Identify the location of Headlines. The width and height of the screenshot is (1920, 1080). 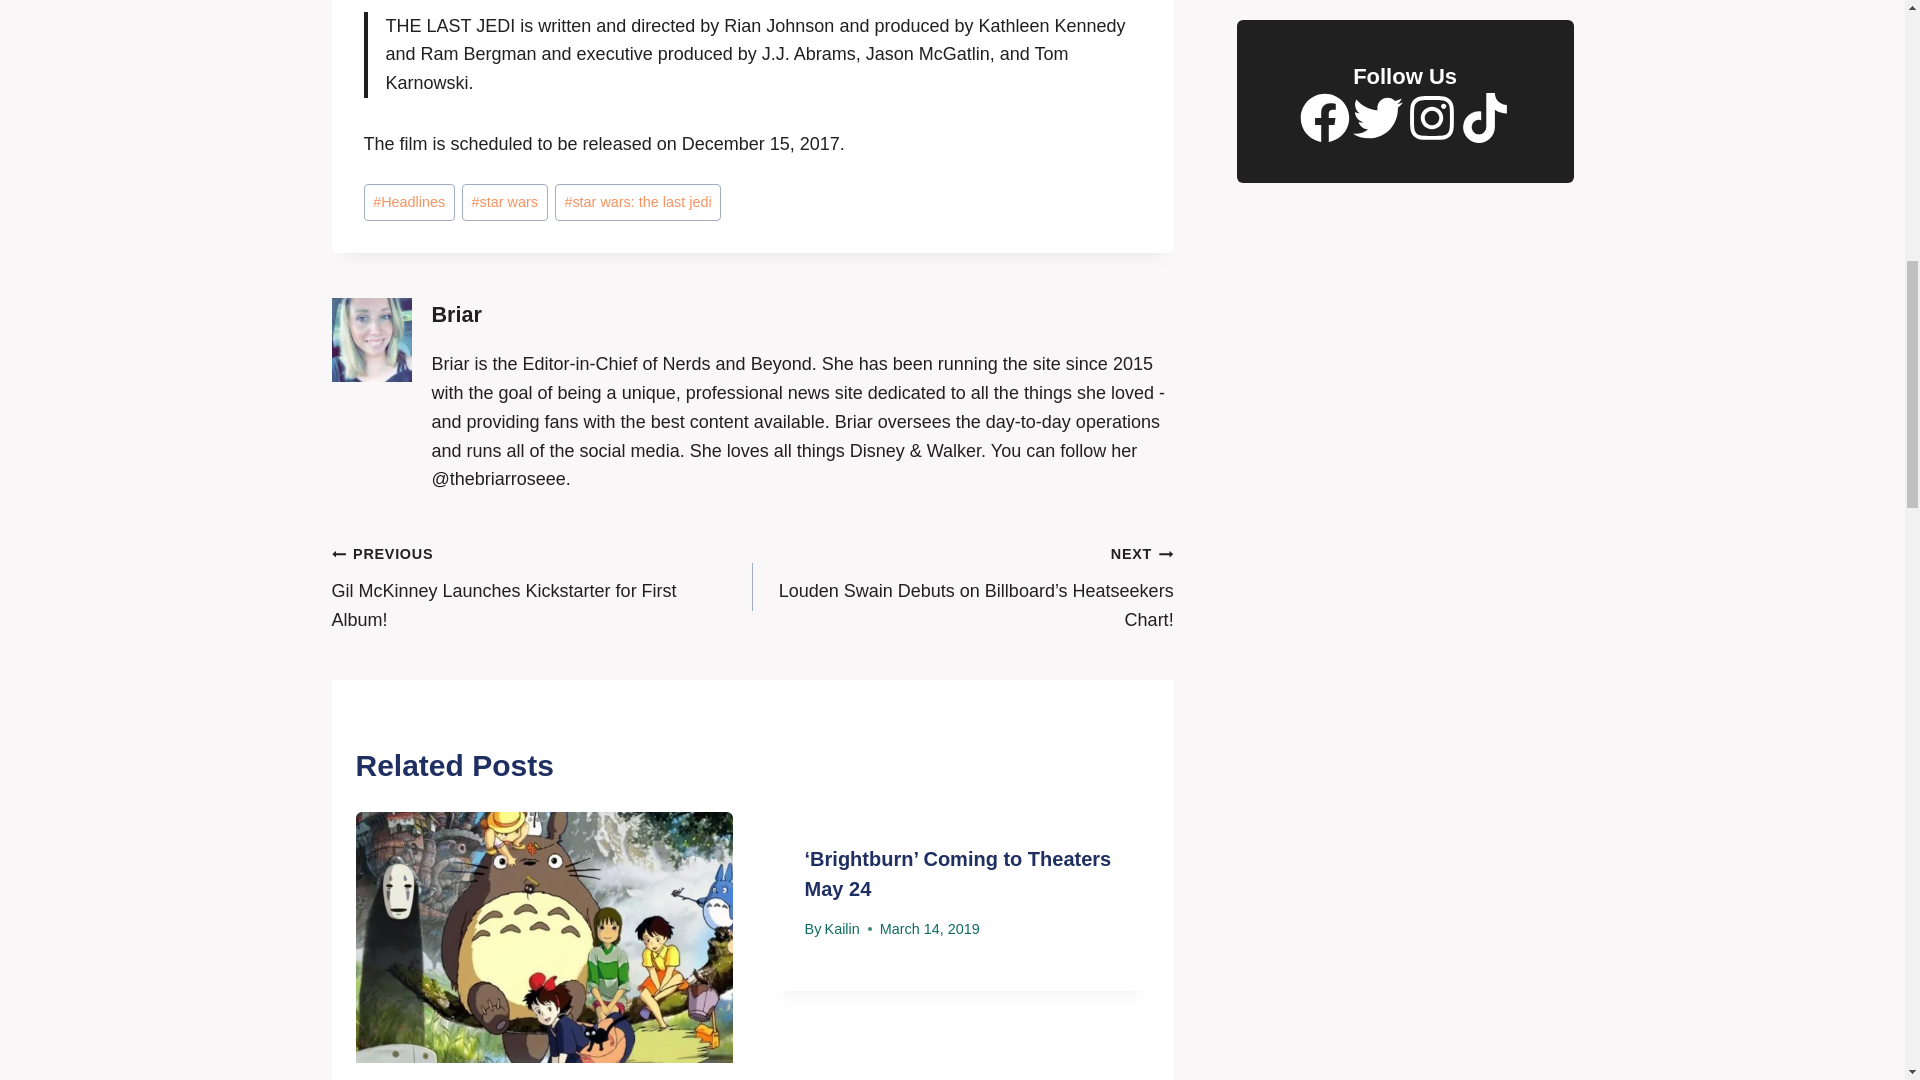
(410, 202).